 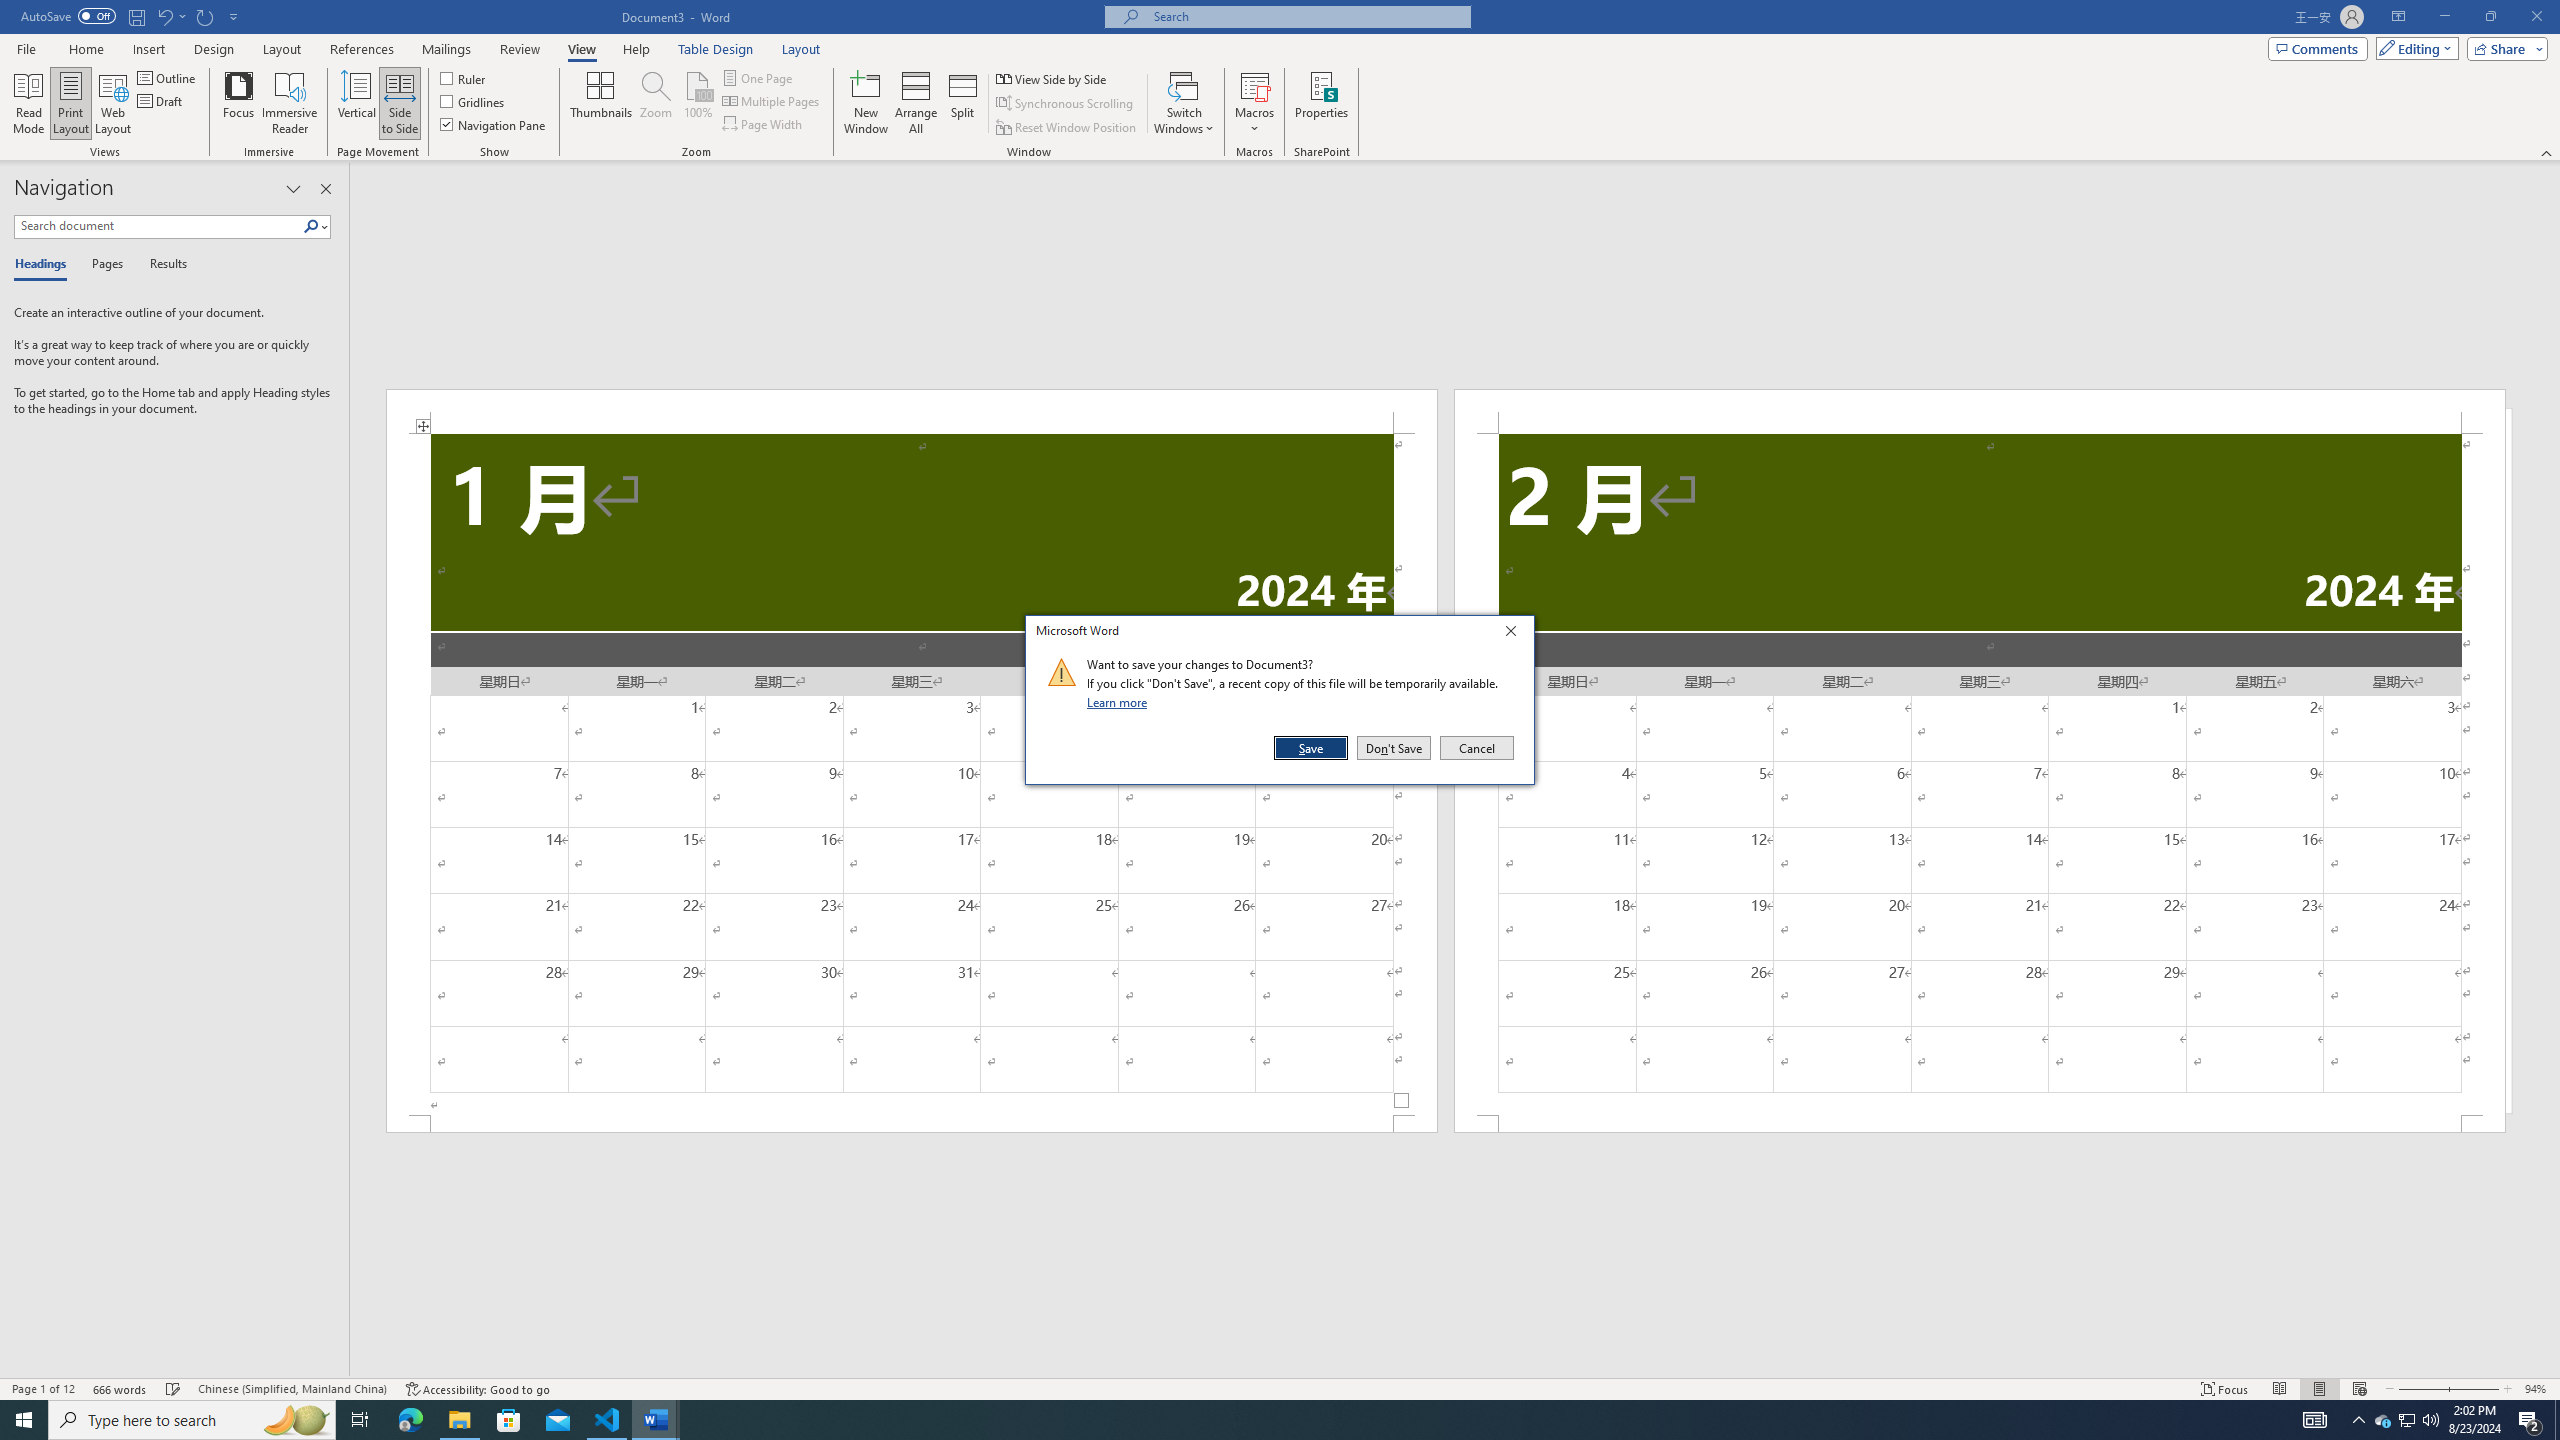 I want to click on Header -Section 1-, so click(x=912, y=410).